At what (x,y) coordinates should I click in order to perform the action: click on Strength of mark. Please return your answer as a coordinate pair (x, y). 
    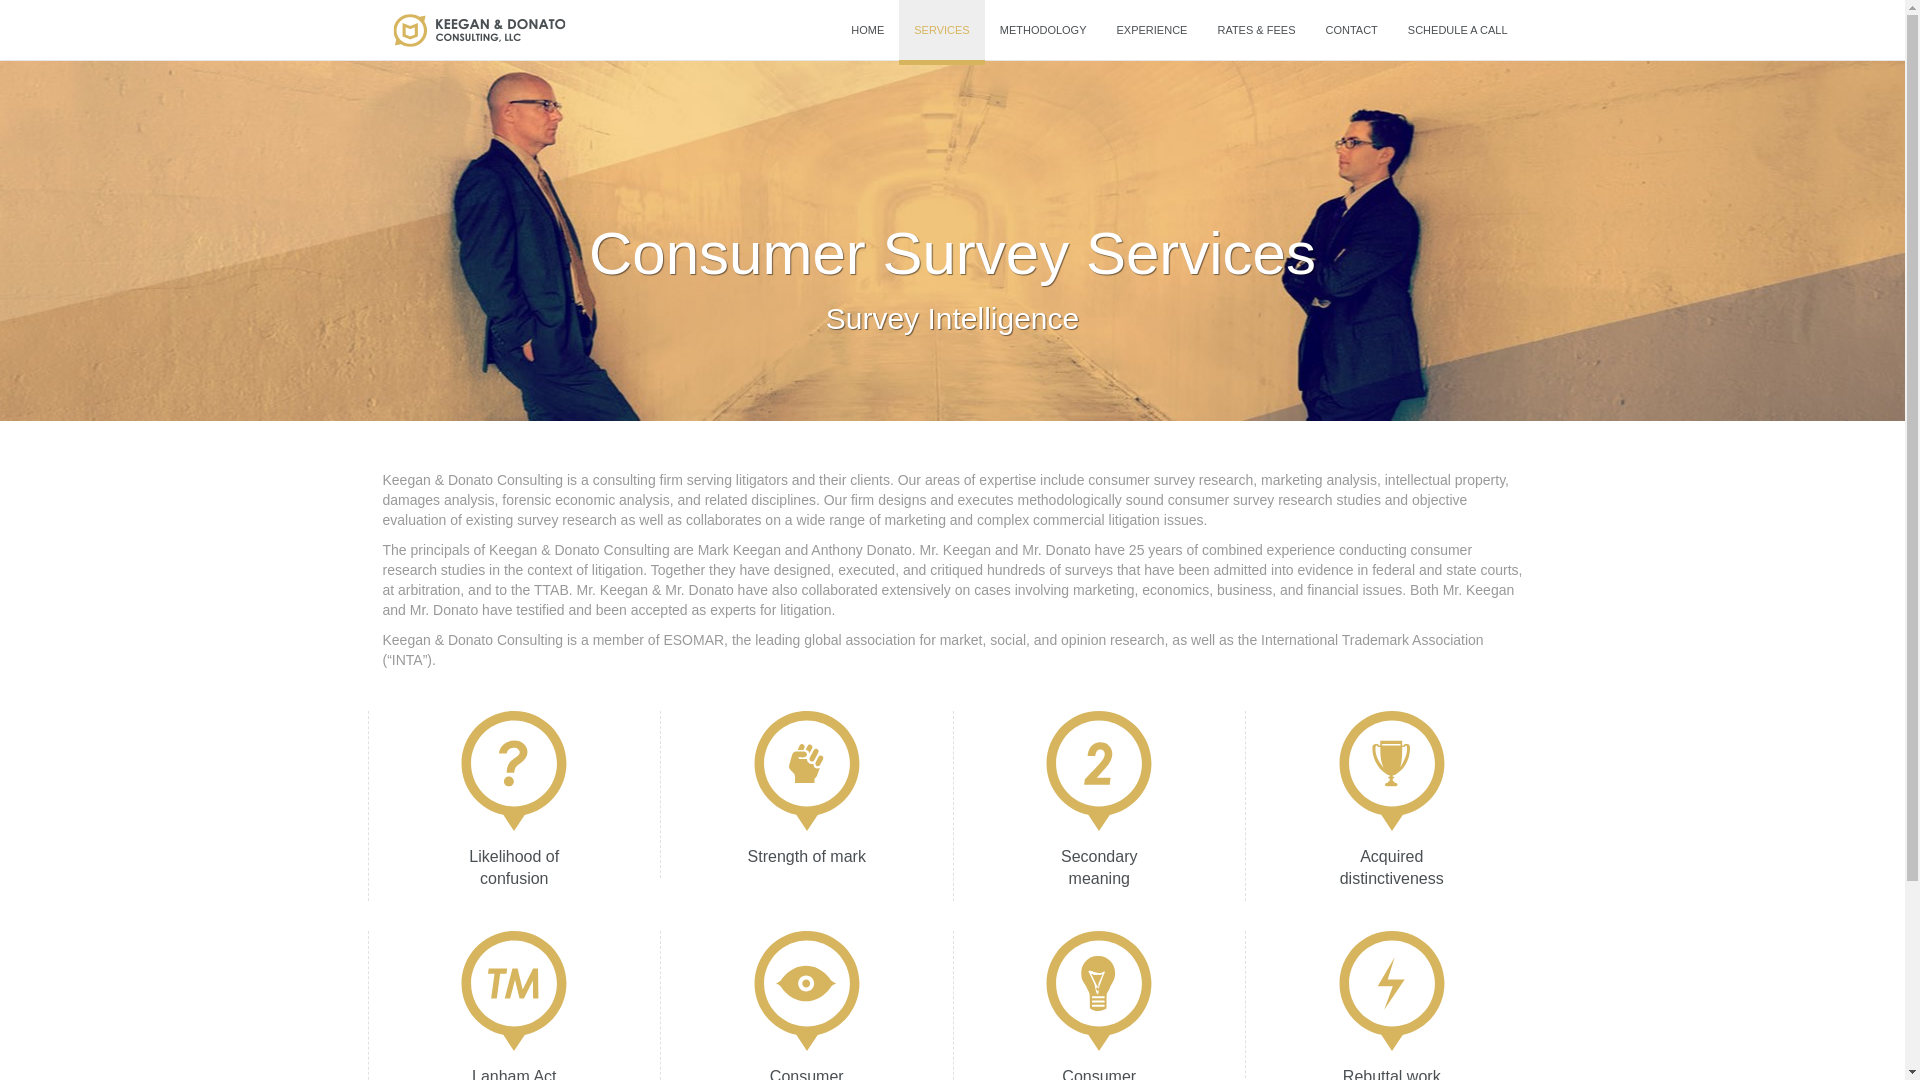
    Looking at the image, I should click on (806, 794).